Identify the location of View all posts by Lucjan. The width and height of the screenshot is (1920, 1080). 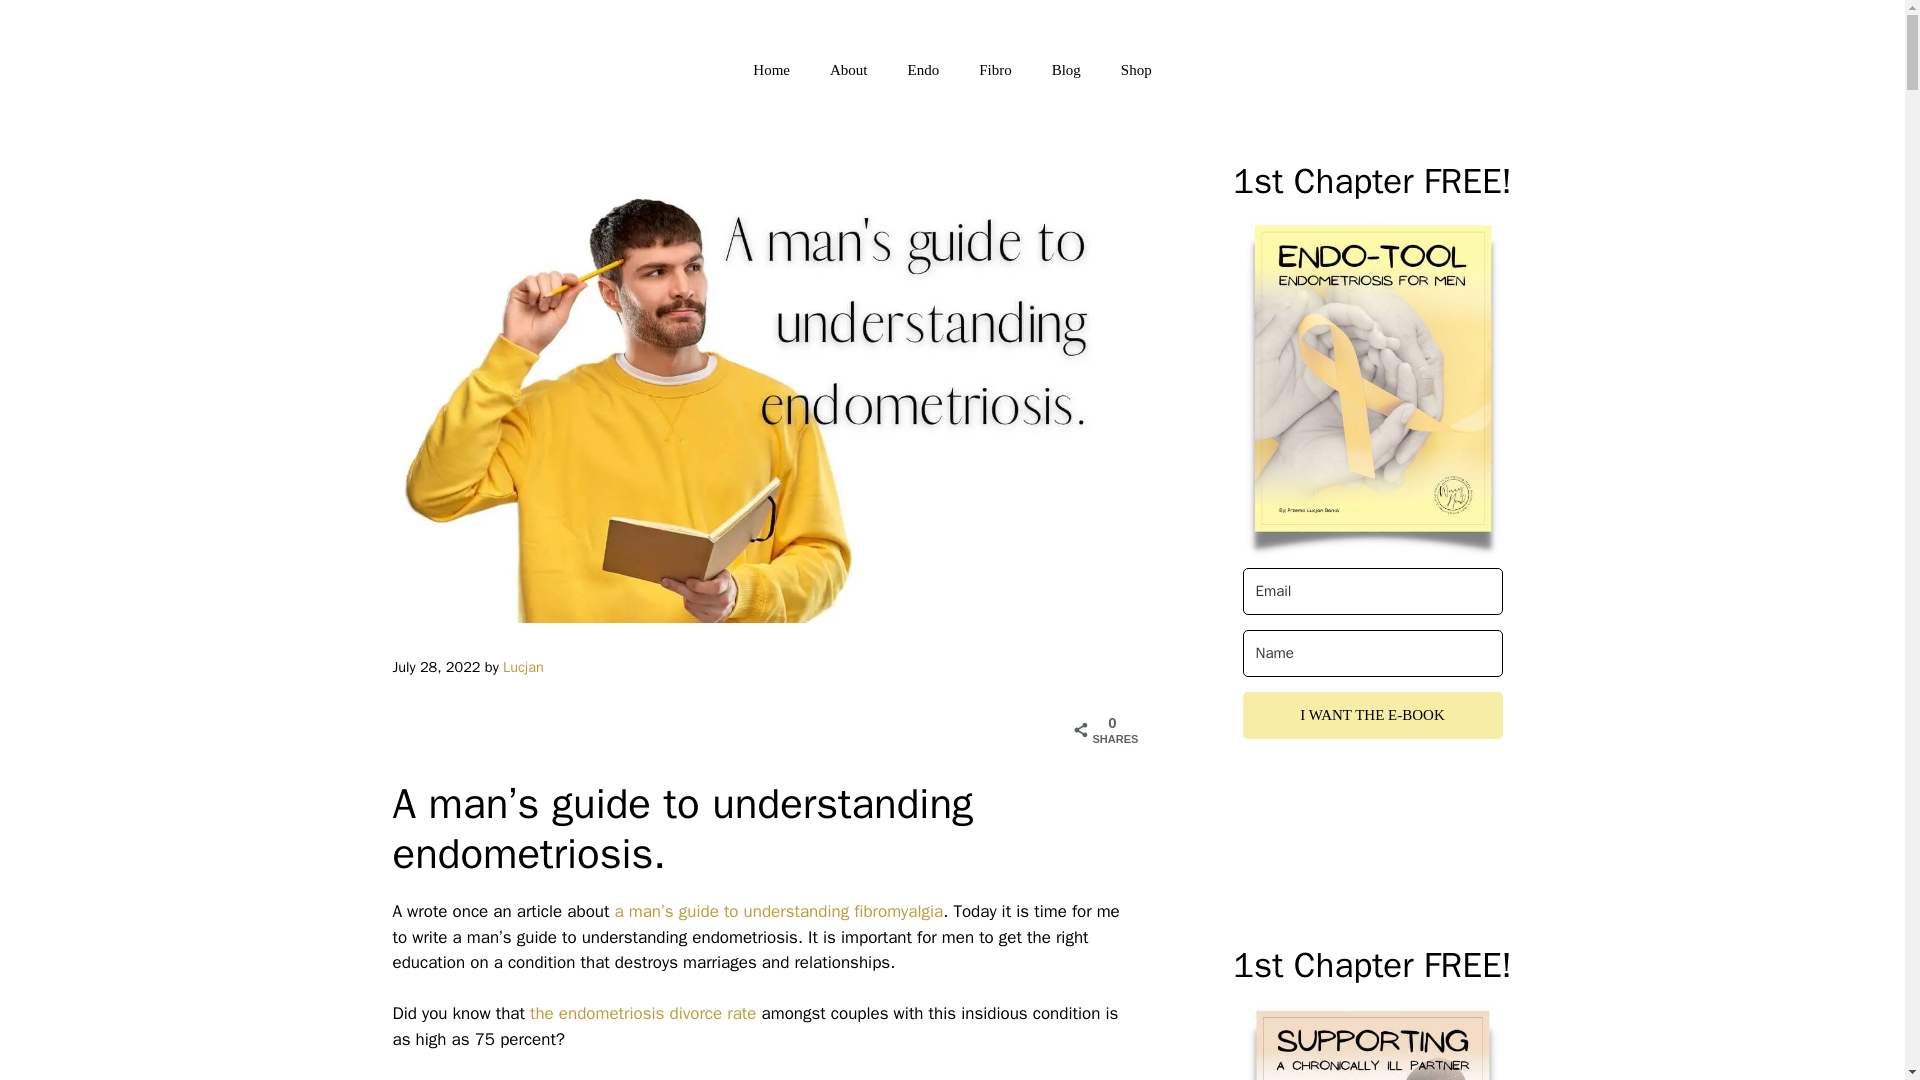
(523, 666).